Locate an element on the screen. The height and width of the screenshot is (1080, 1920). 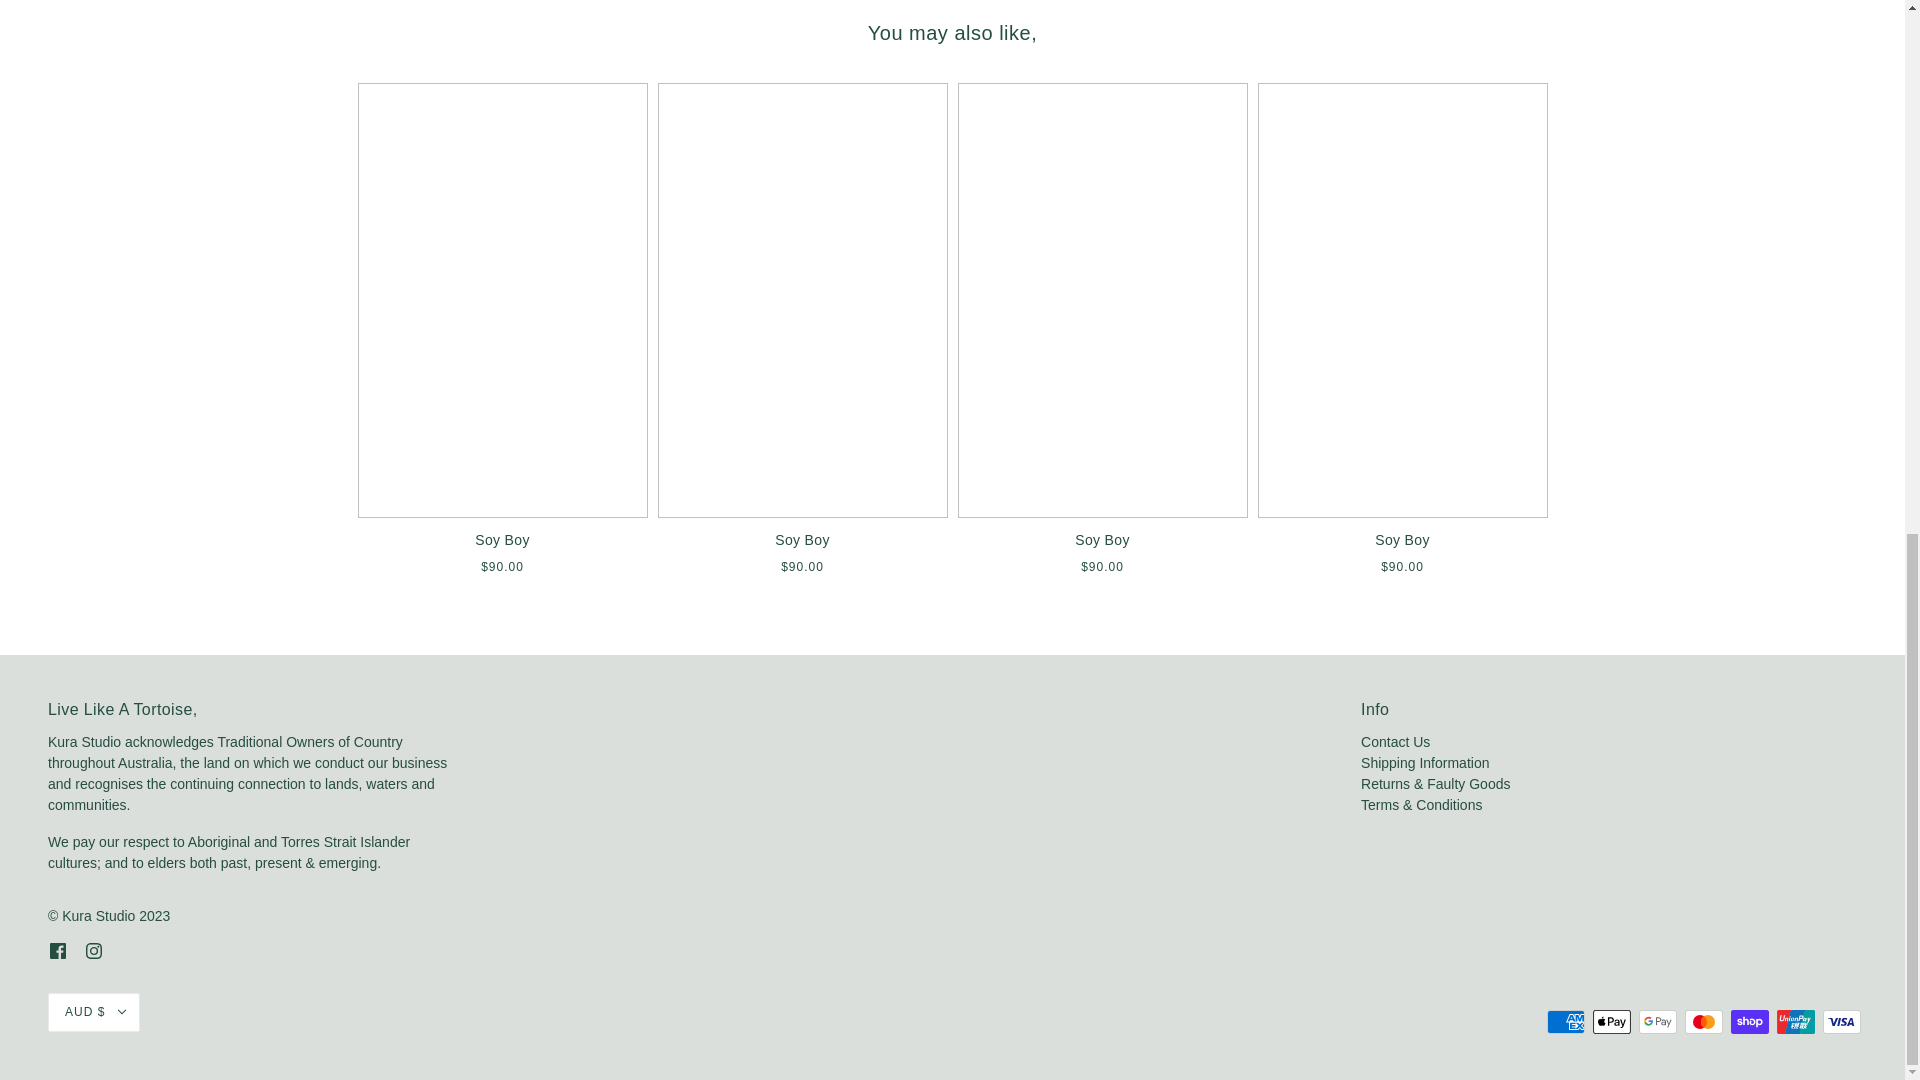
American Express is located at coordinates (1566, 1021).